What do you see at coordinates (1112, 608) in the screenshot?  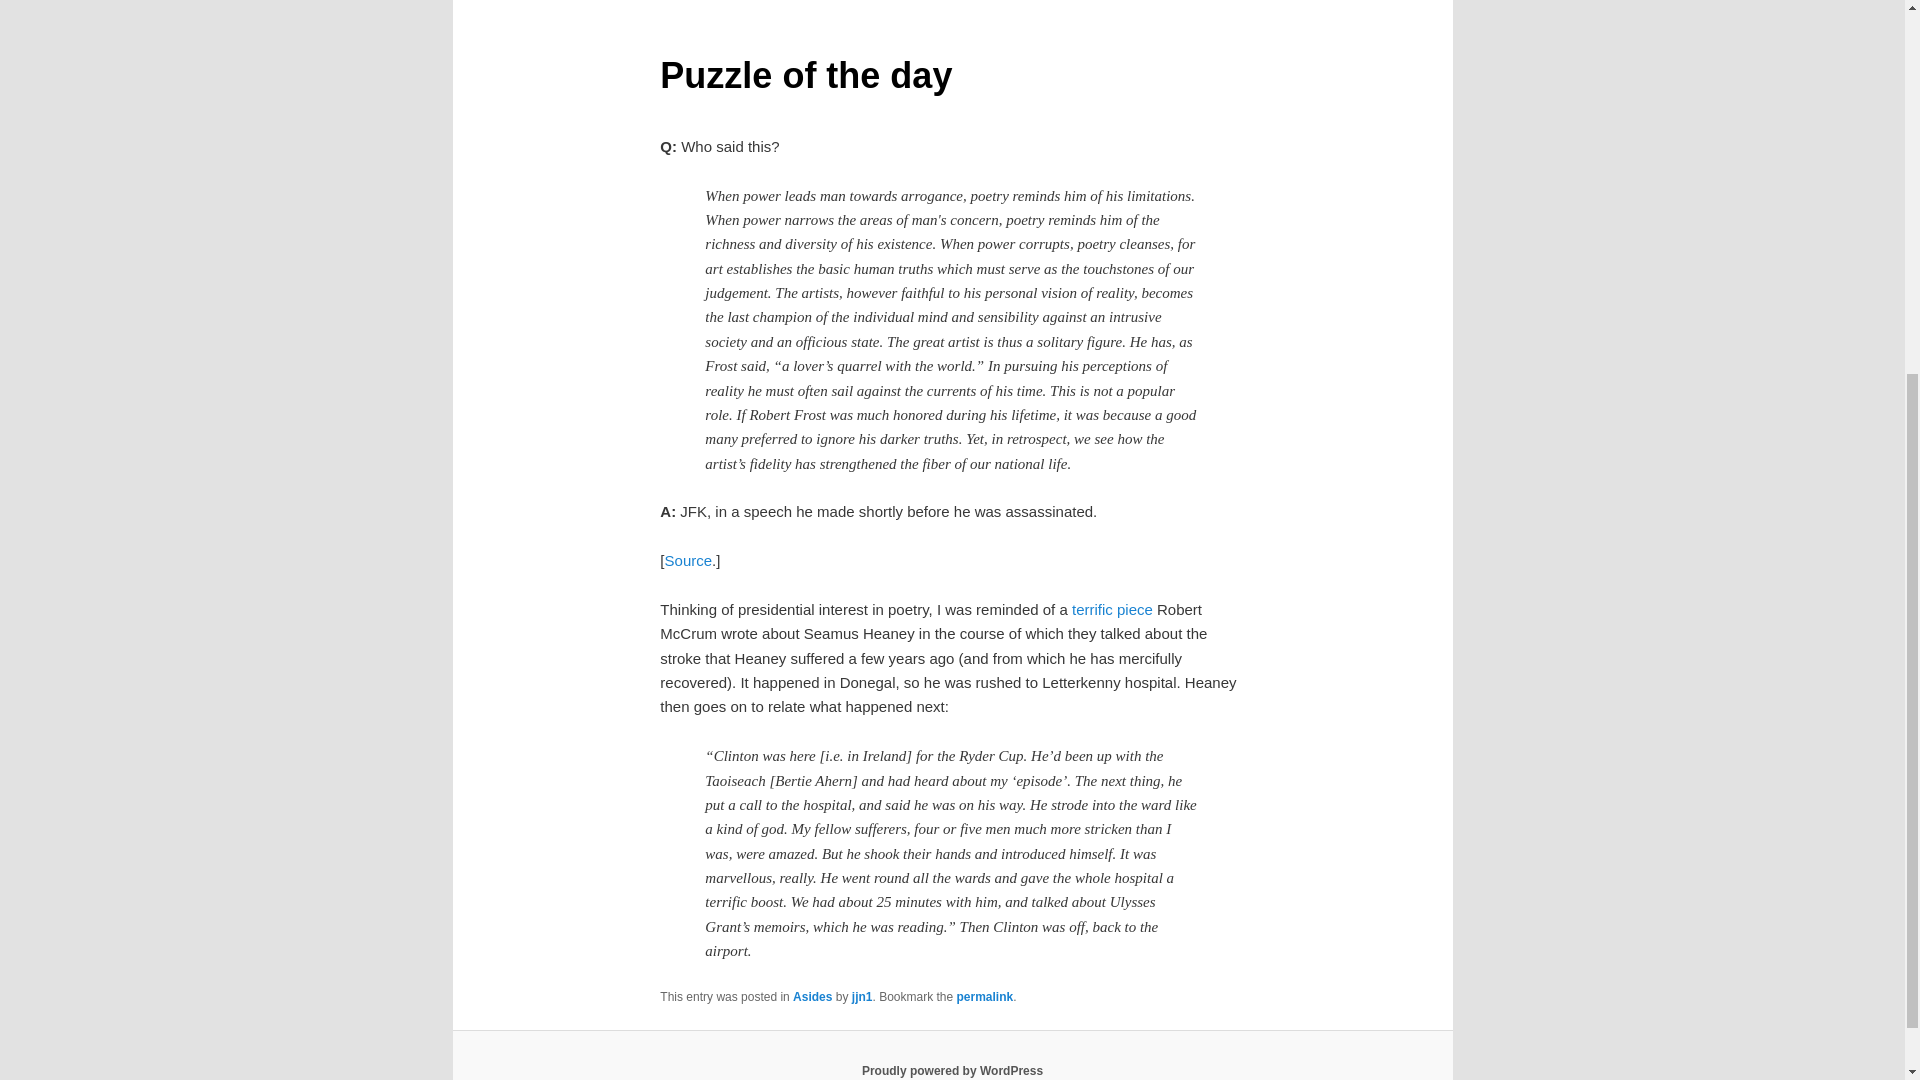 I see `terrific piece` at bounding box center [1112, 608].